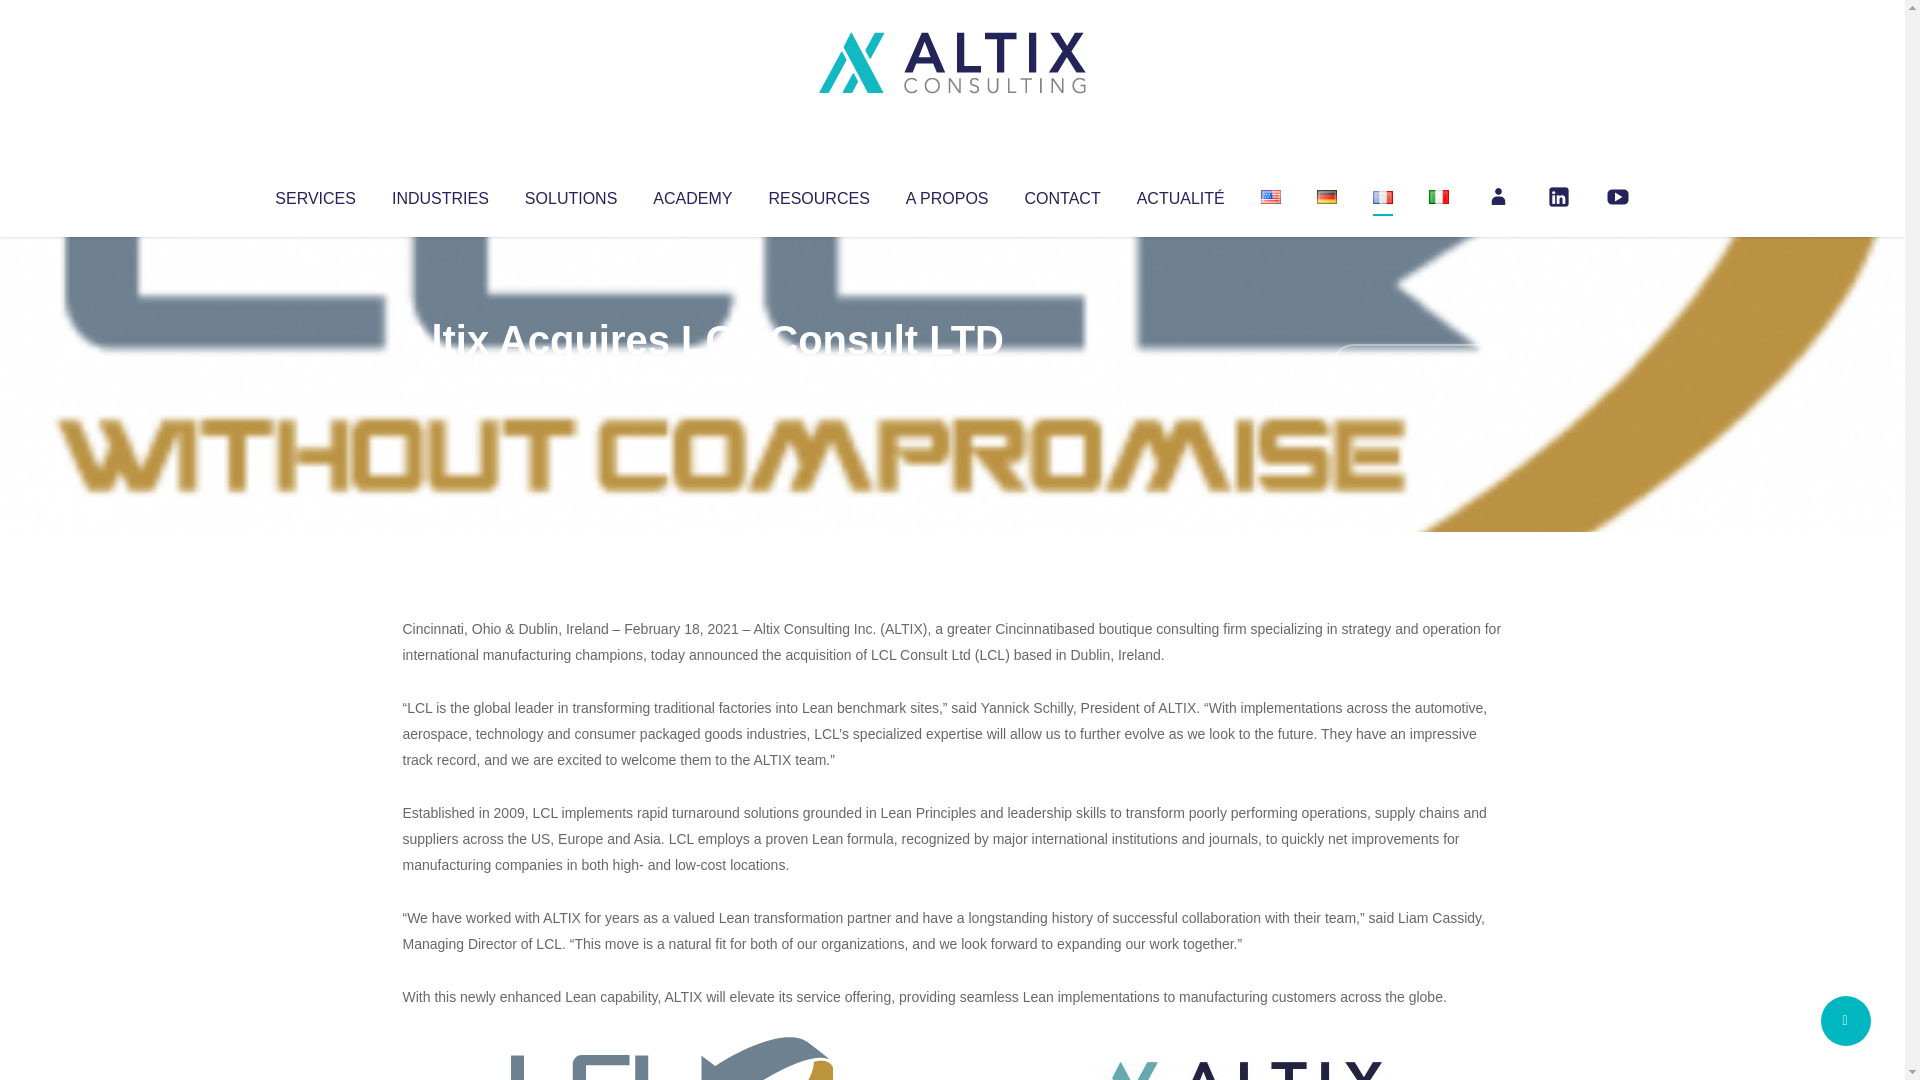 This screenshot has height=1080, width=1920. I want to click on RESOURCES, so click(818, 194).